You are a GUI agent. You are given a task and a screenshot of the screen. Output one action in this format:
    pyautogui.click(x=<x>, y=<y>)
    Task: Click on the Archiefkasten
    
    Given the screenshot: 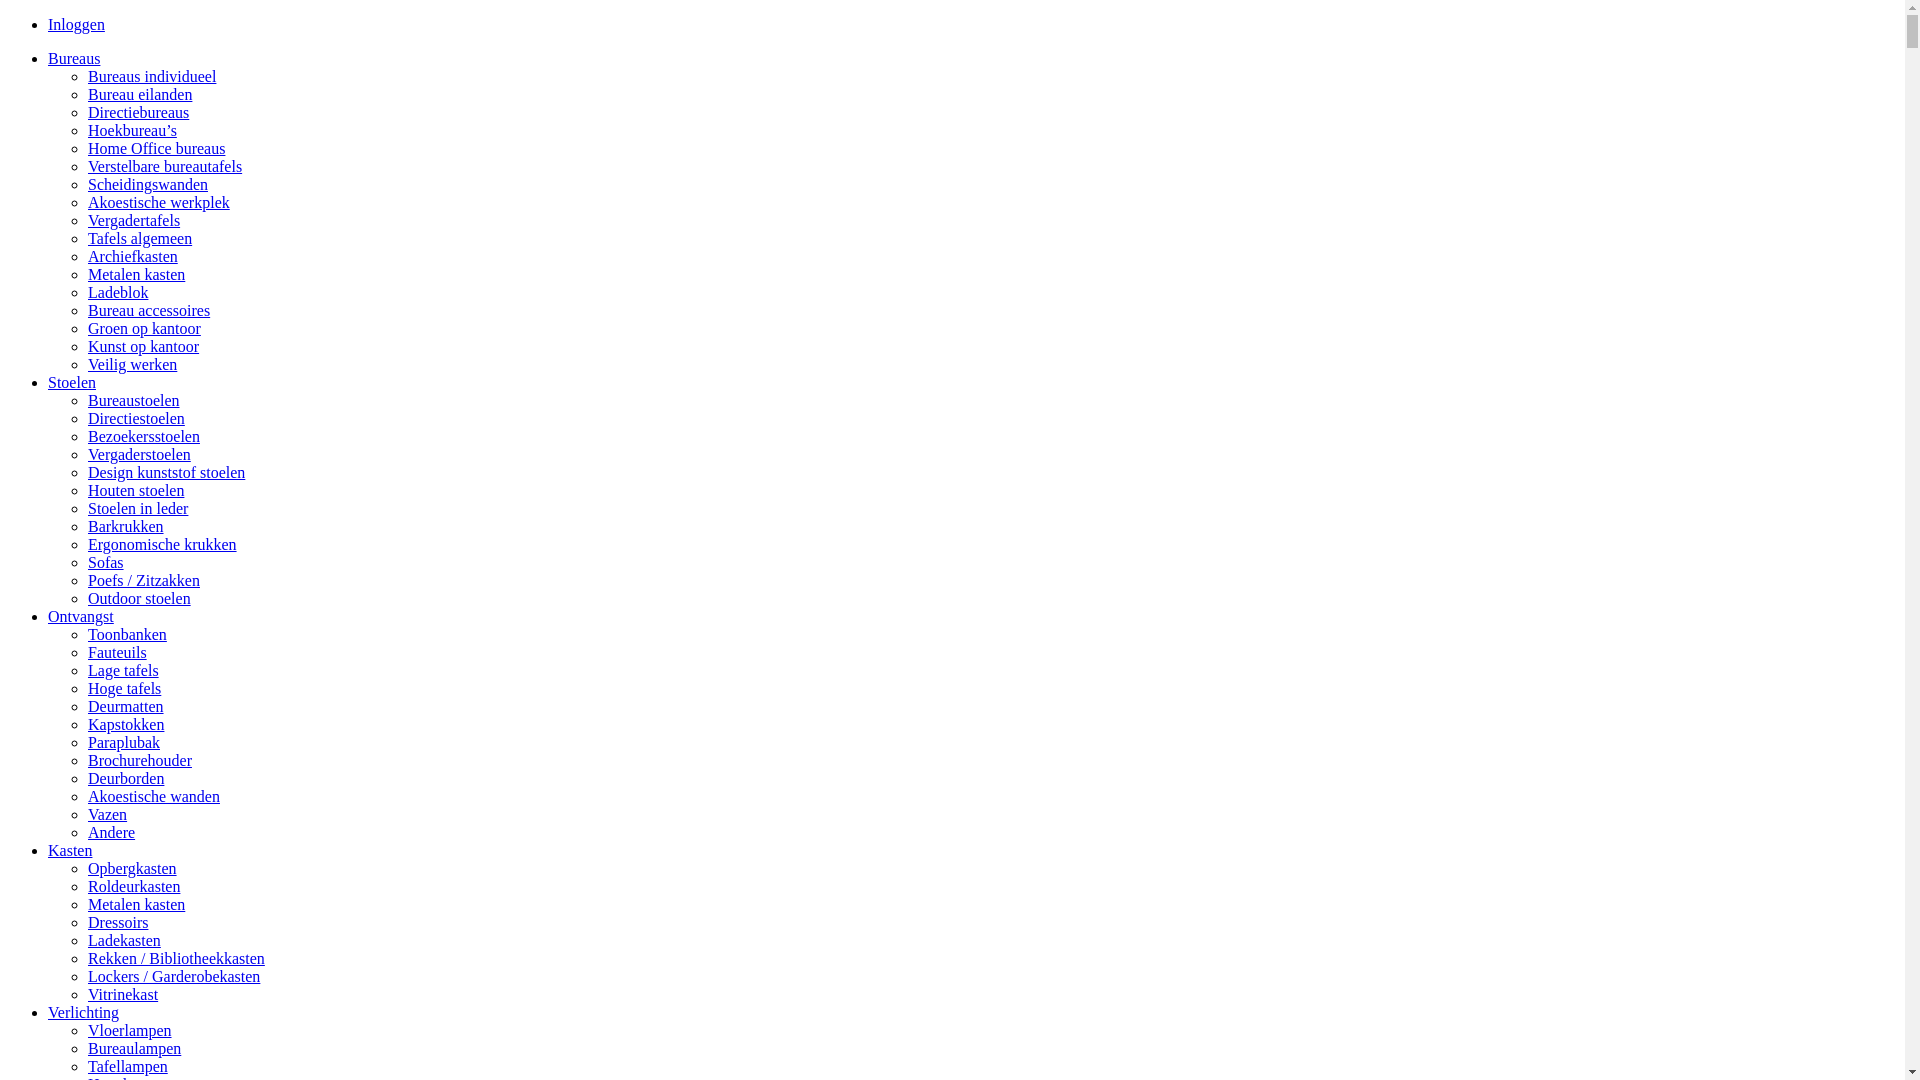 What is the action you would take?
    pyautogui.click(x=133, y=256)
    